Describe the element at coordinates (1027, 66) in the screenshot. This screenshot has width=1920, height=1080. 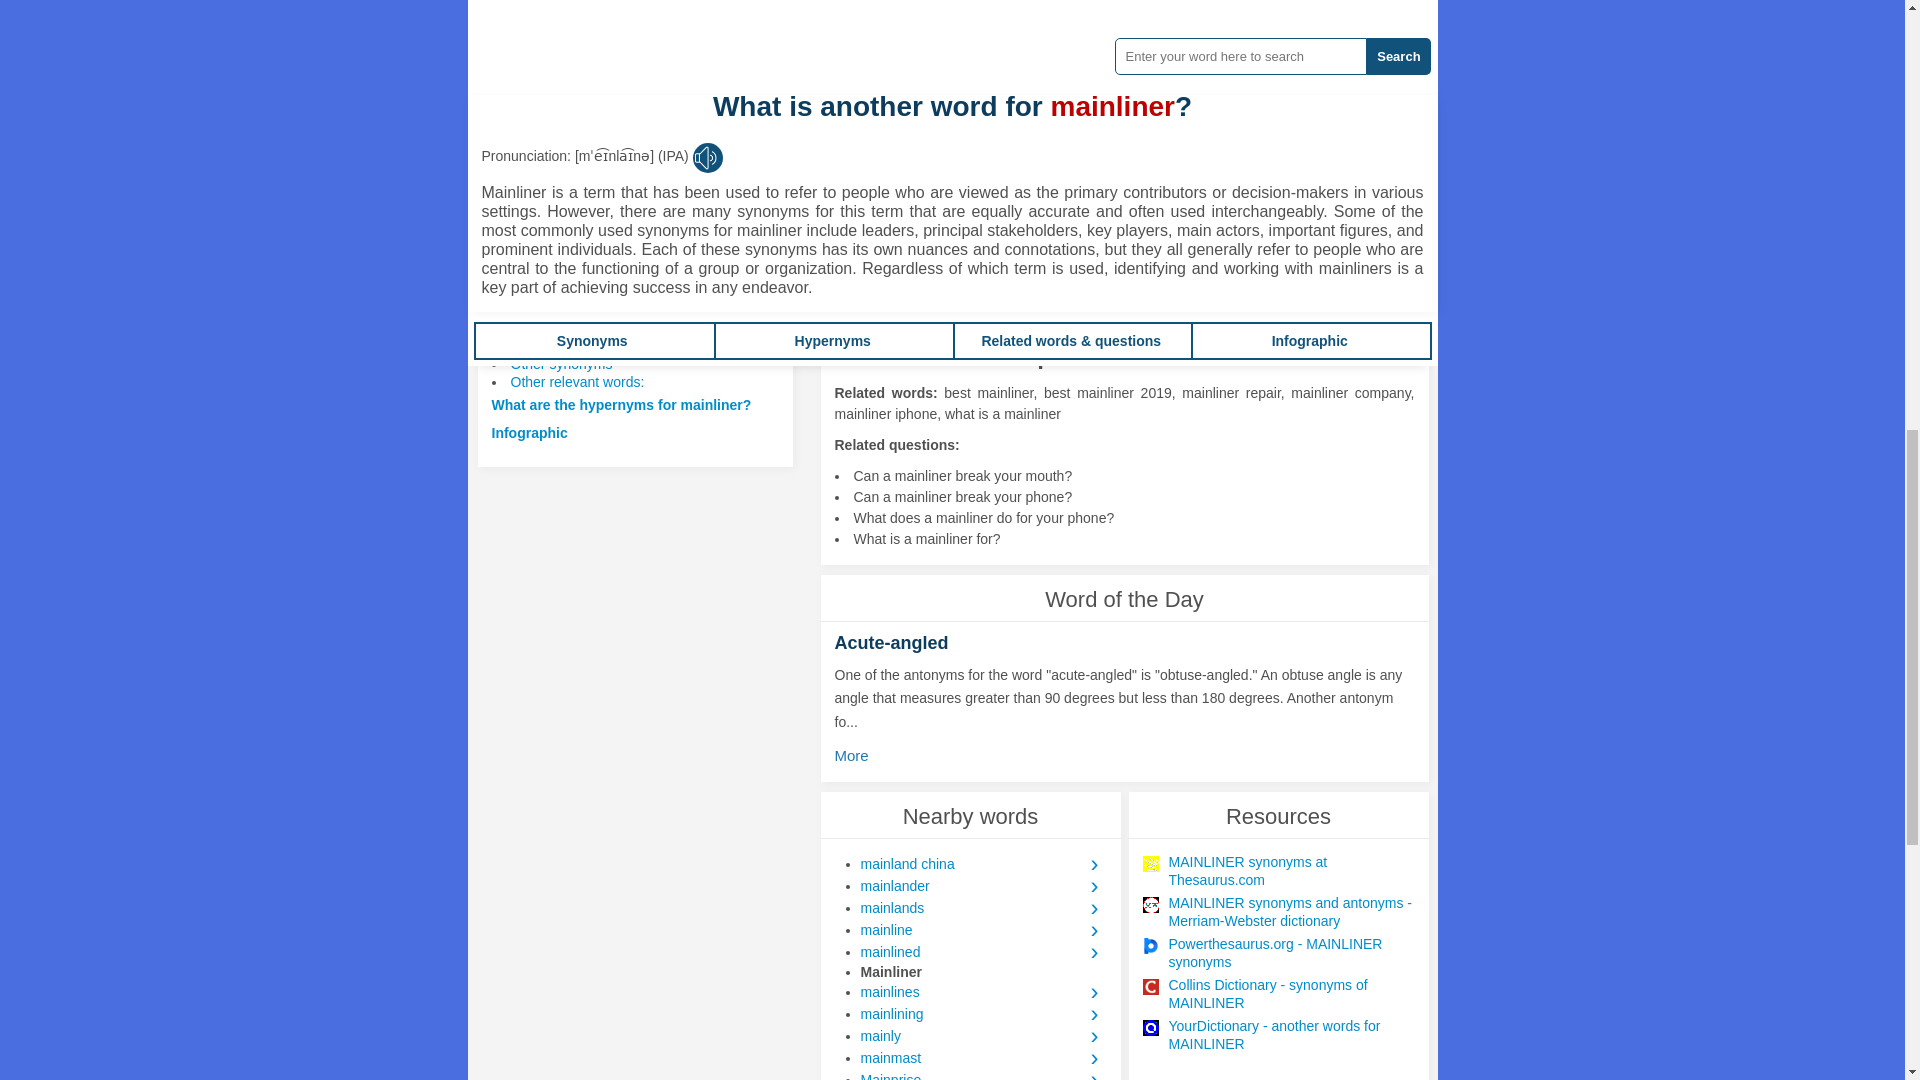
I see `Synonyms for Mainliner` at that location.